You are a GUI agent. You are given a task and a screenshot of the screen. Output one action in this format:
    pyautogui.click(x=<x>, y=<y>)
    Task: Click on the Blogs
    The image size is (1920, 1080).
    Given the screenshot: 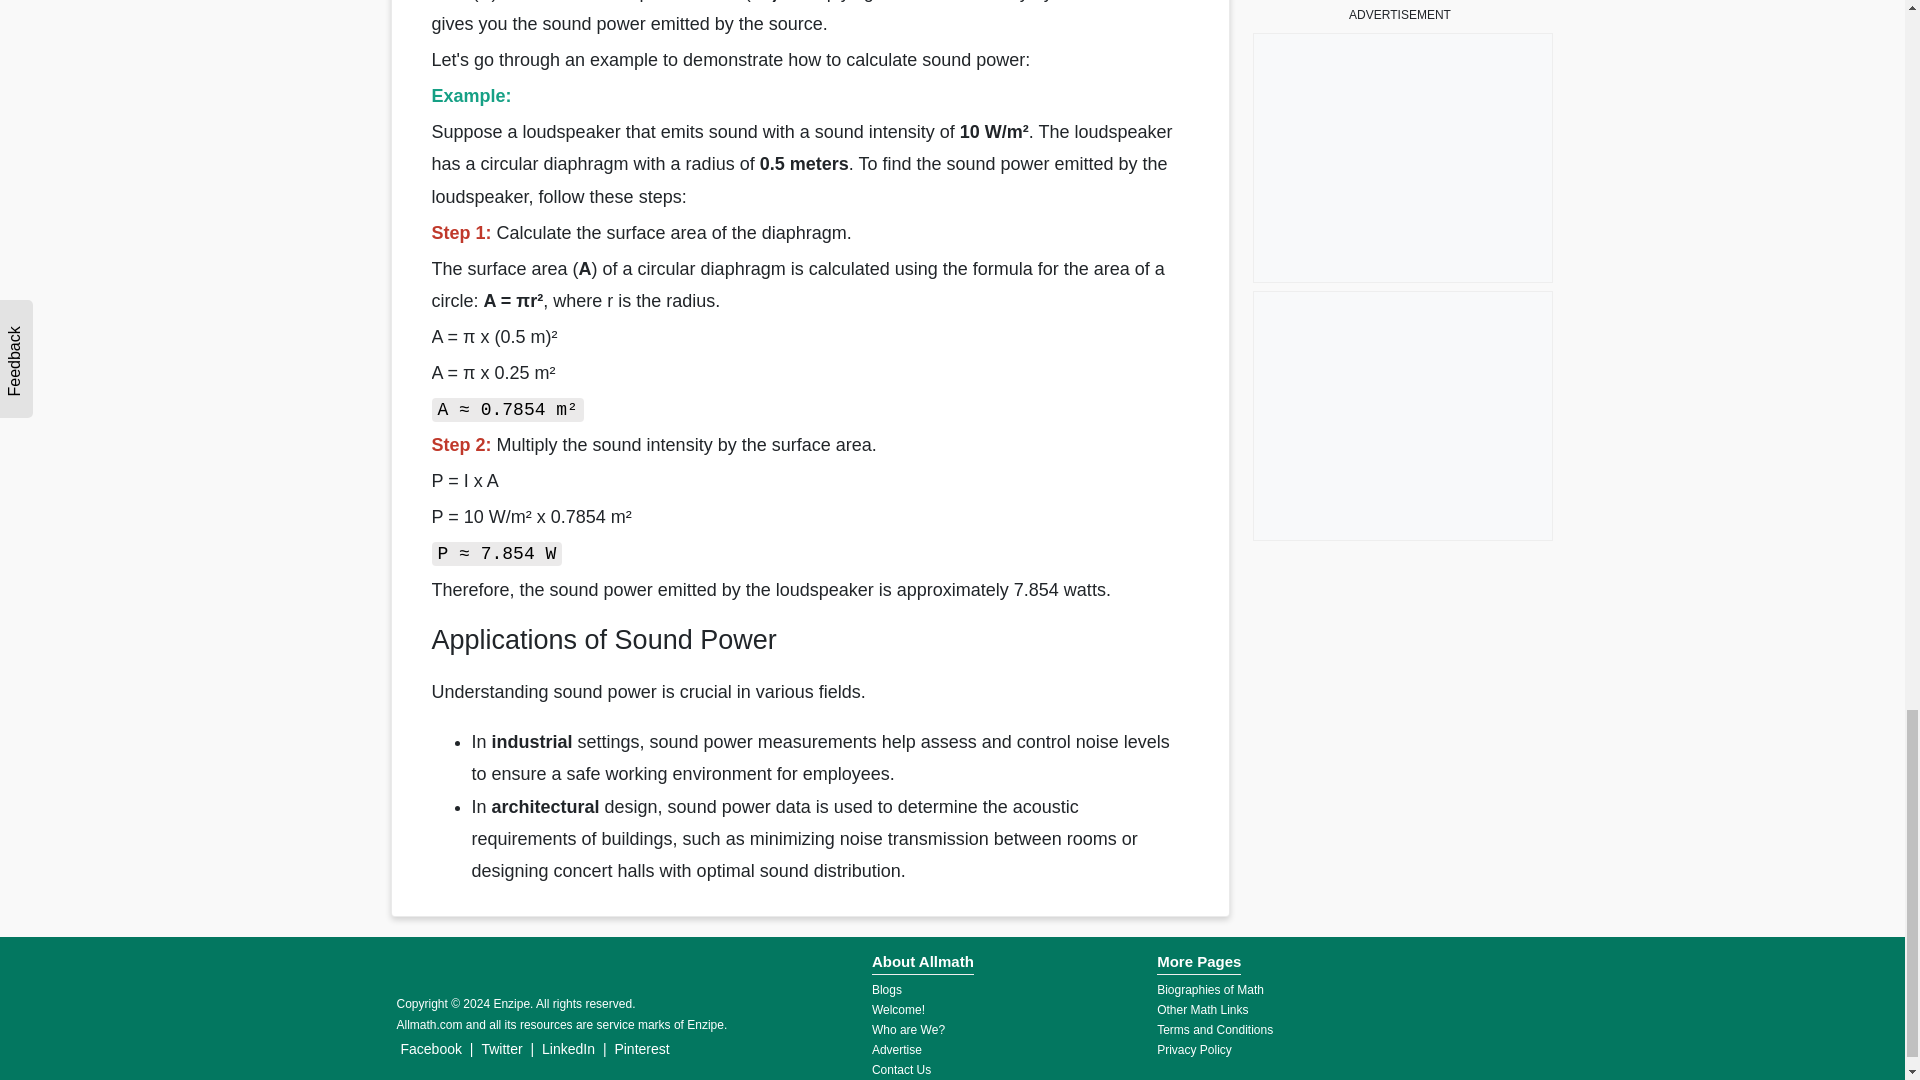 What is the action you would take?
    pyautogui.click(x=886, y=989)
    